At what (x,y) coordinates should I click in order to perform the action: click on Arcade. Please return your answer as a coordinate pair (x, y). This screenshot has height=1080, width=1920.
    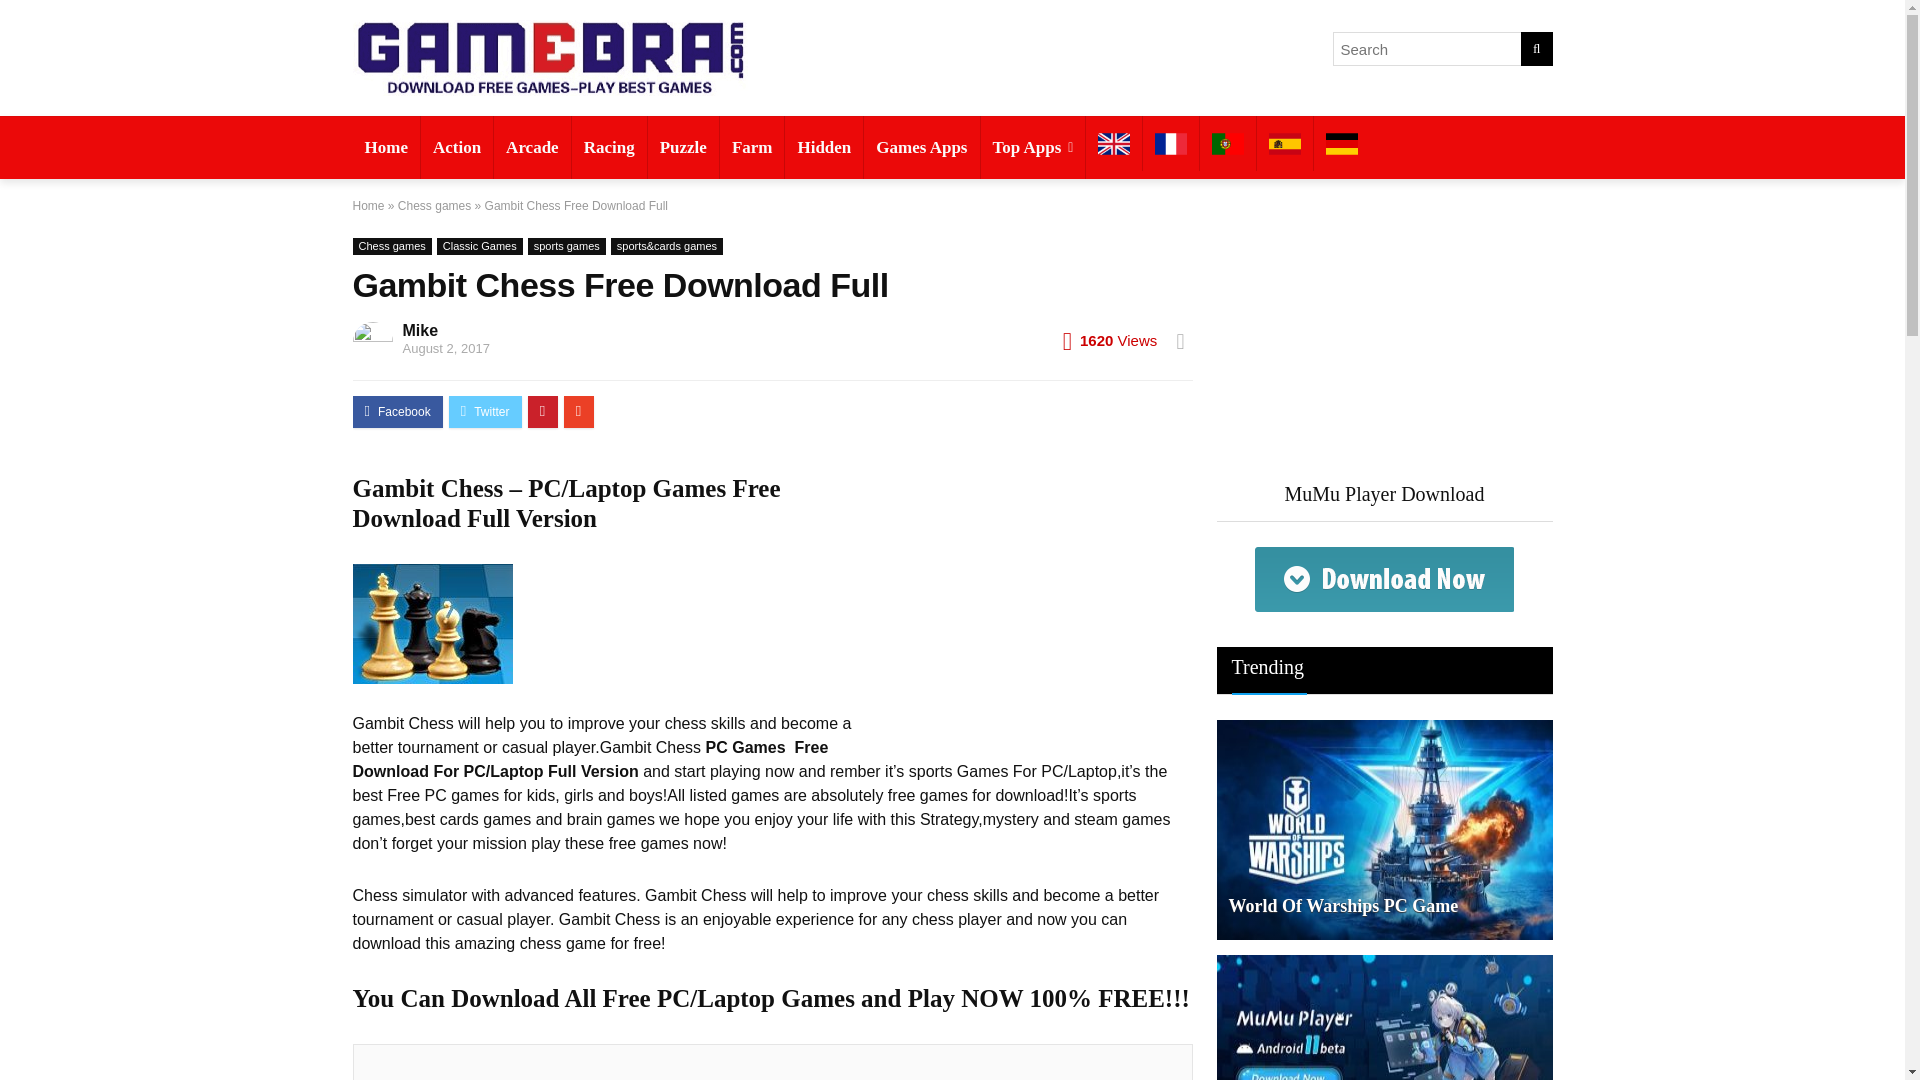
    Looking at the image, I should click on (532, 147).